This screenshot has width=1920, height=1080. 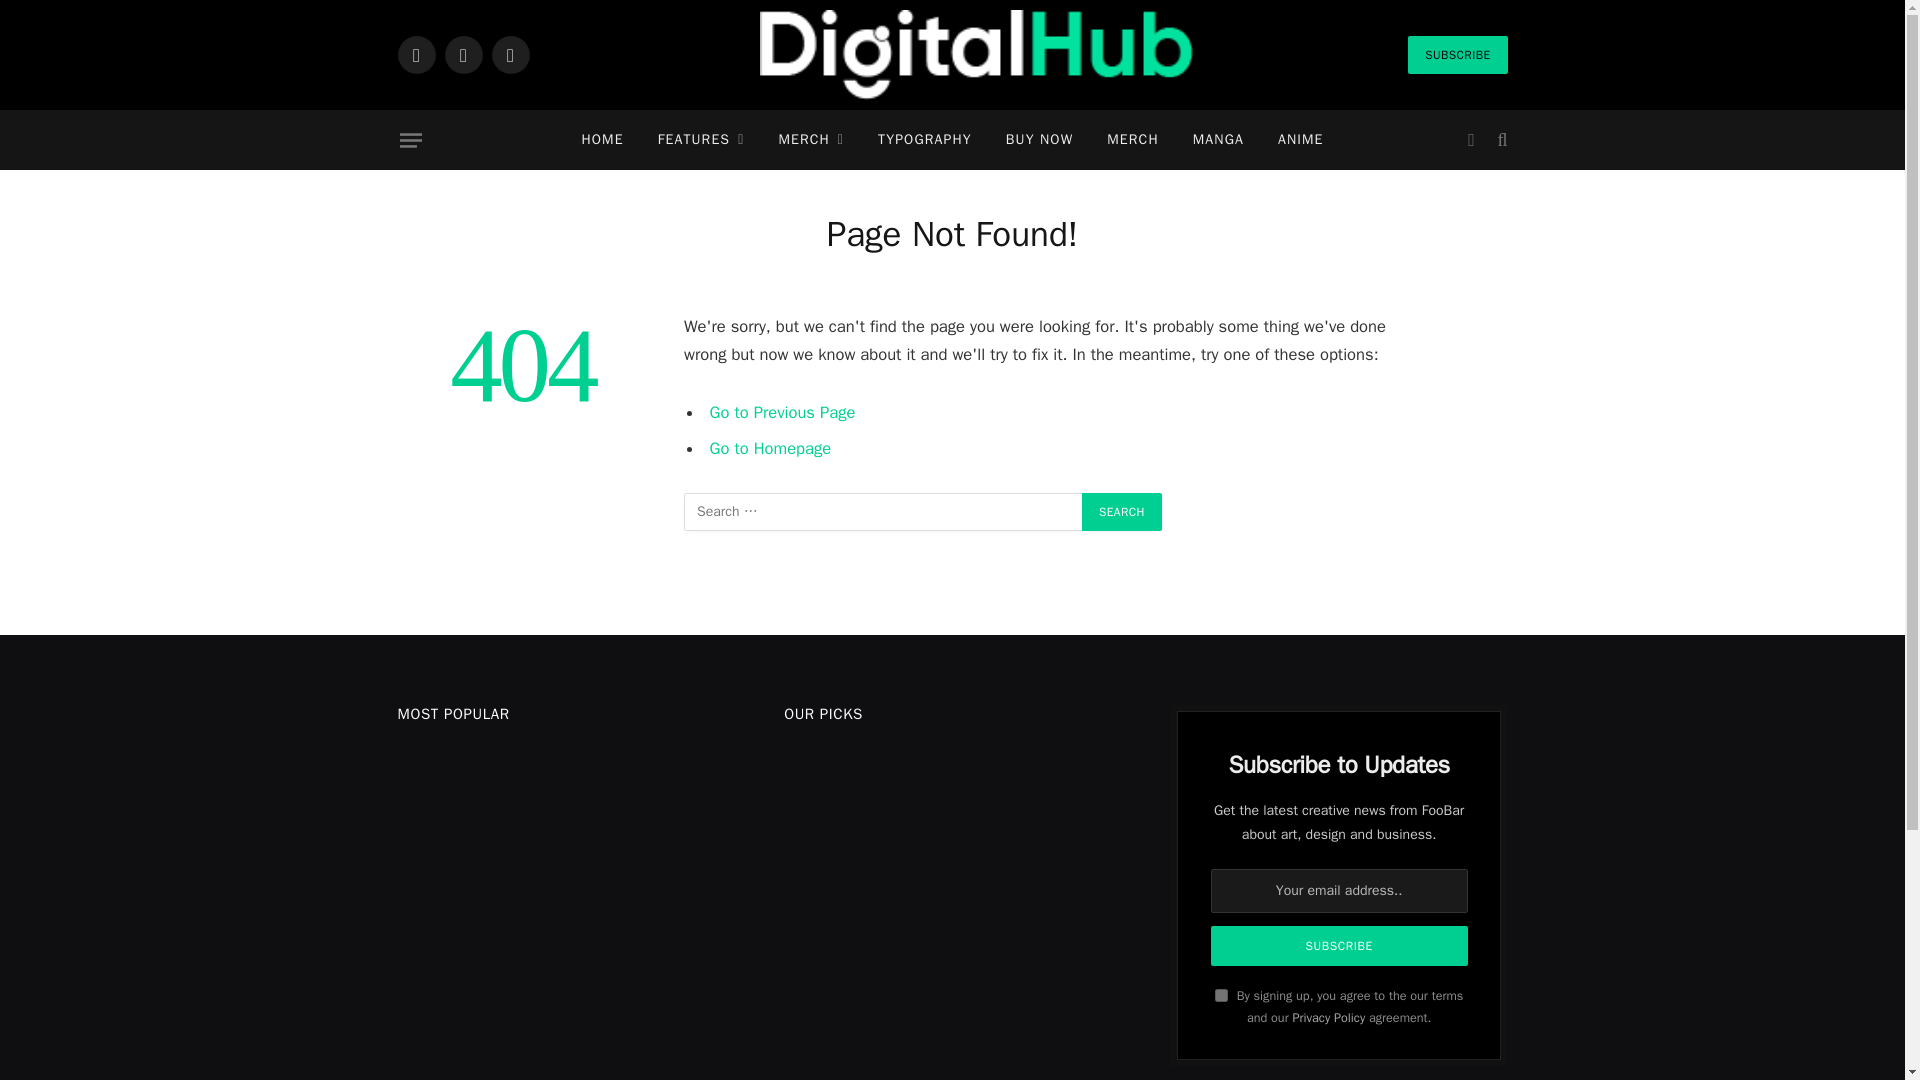 I want to click on MERCH, so click(x=1132, y=140).